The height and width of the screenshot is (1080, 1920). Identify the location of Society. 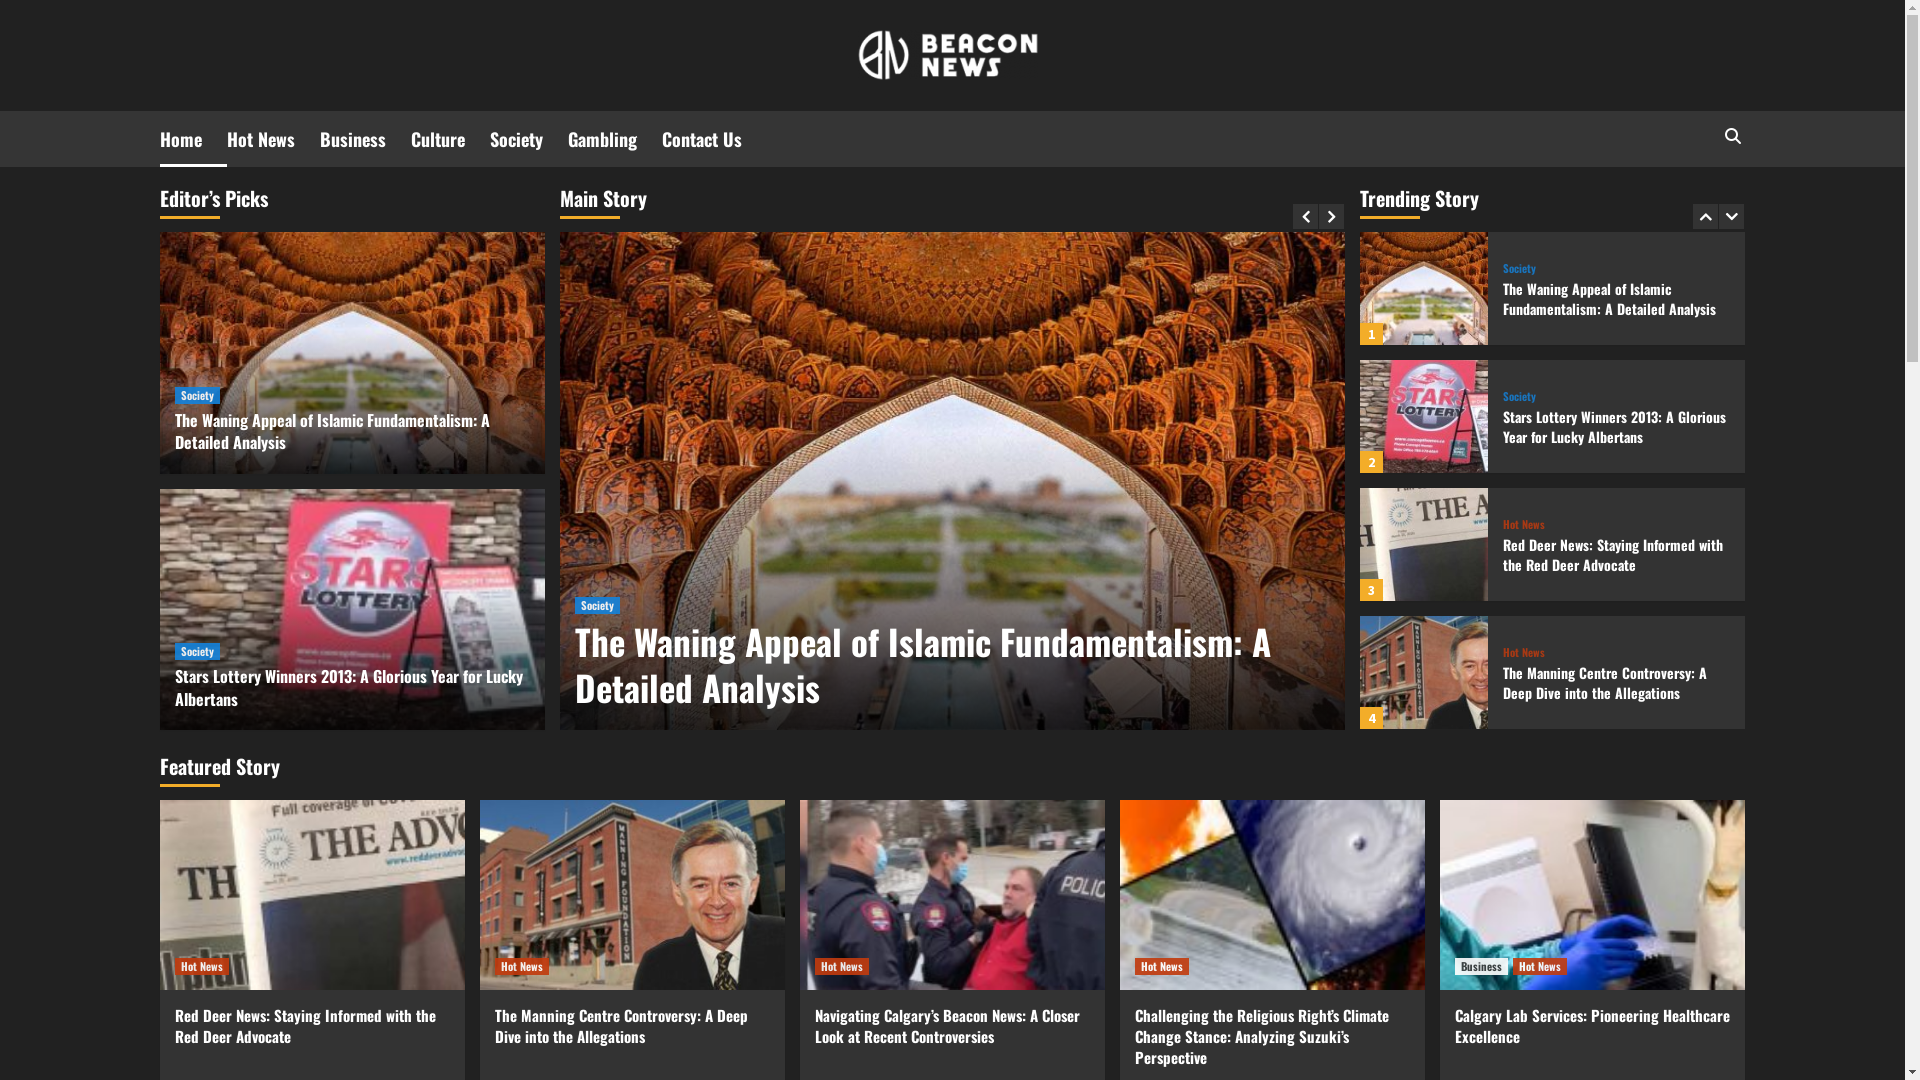
(1520, 396).